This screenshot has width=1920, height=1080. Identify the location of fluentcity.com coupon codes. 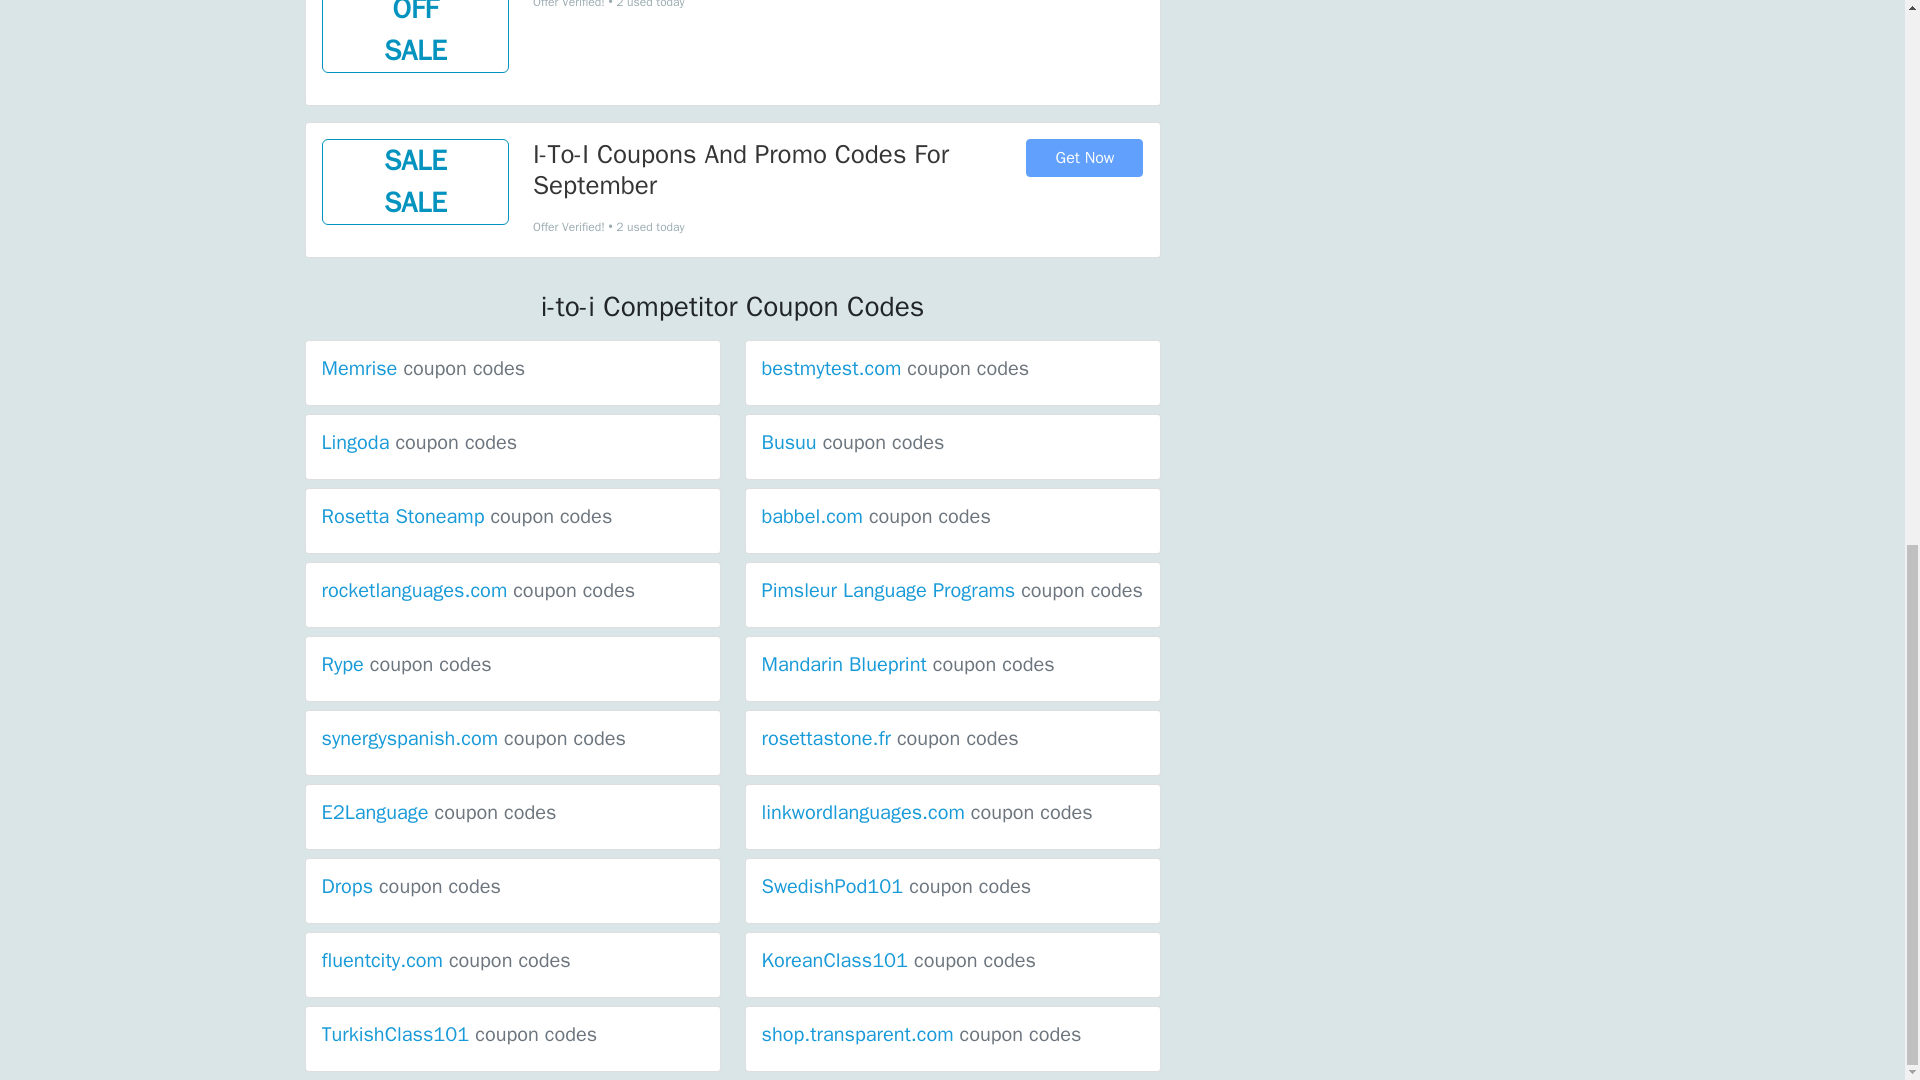
(446, 960).